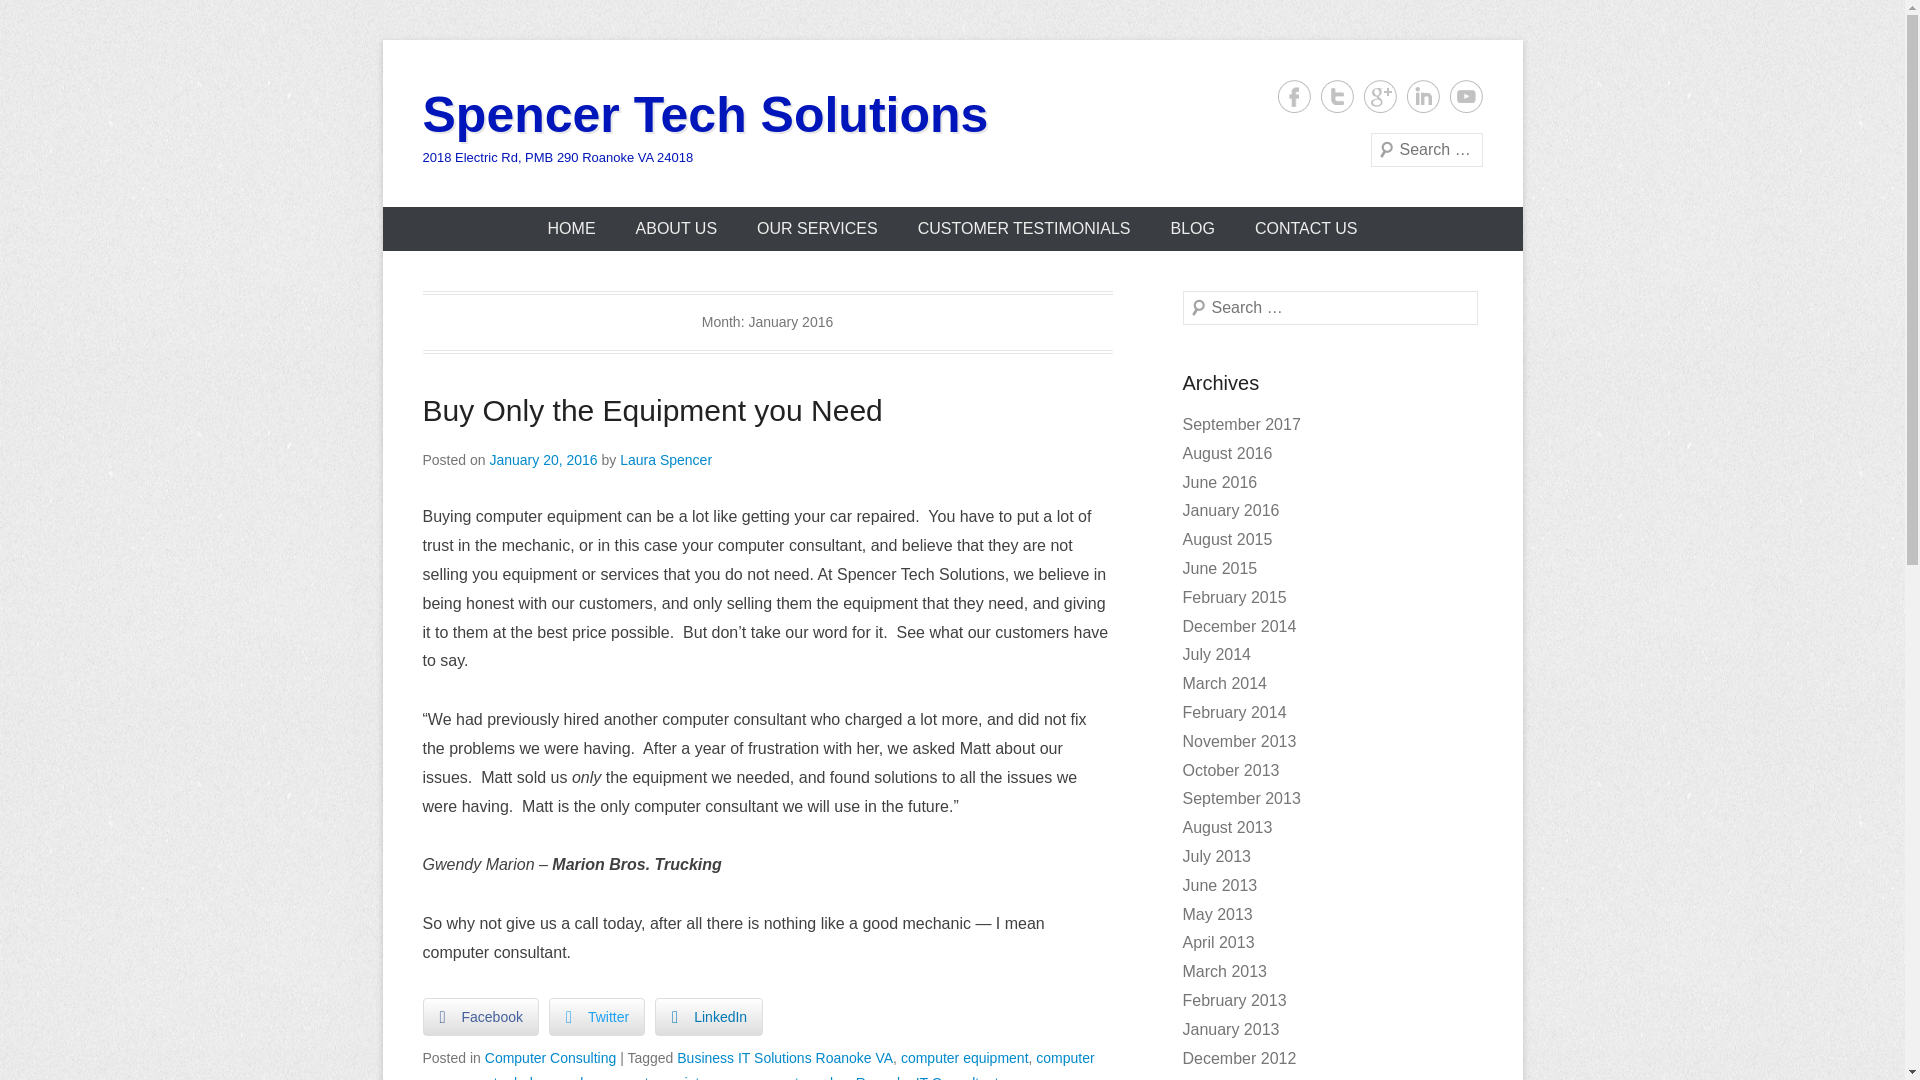 This screenshot has height=1080, width=1920. Describe the element at coordinates (550, 1057) in the screenshot. I see `Computer Consulting` at that location.